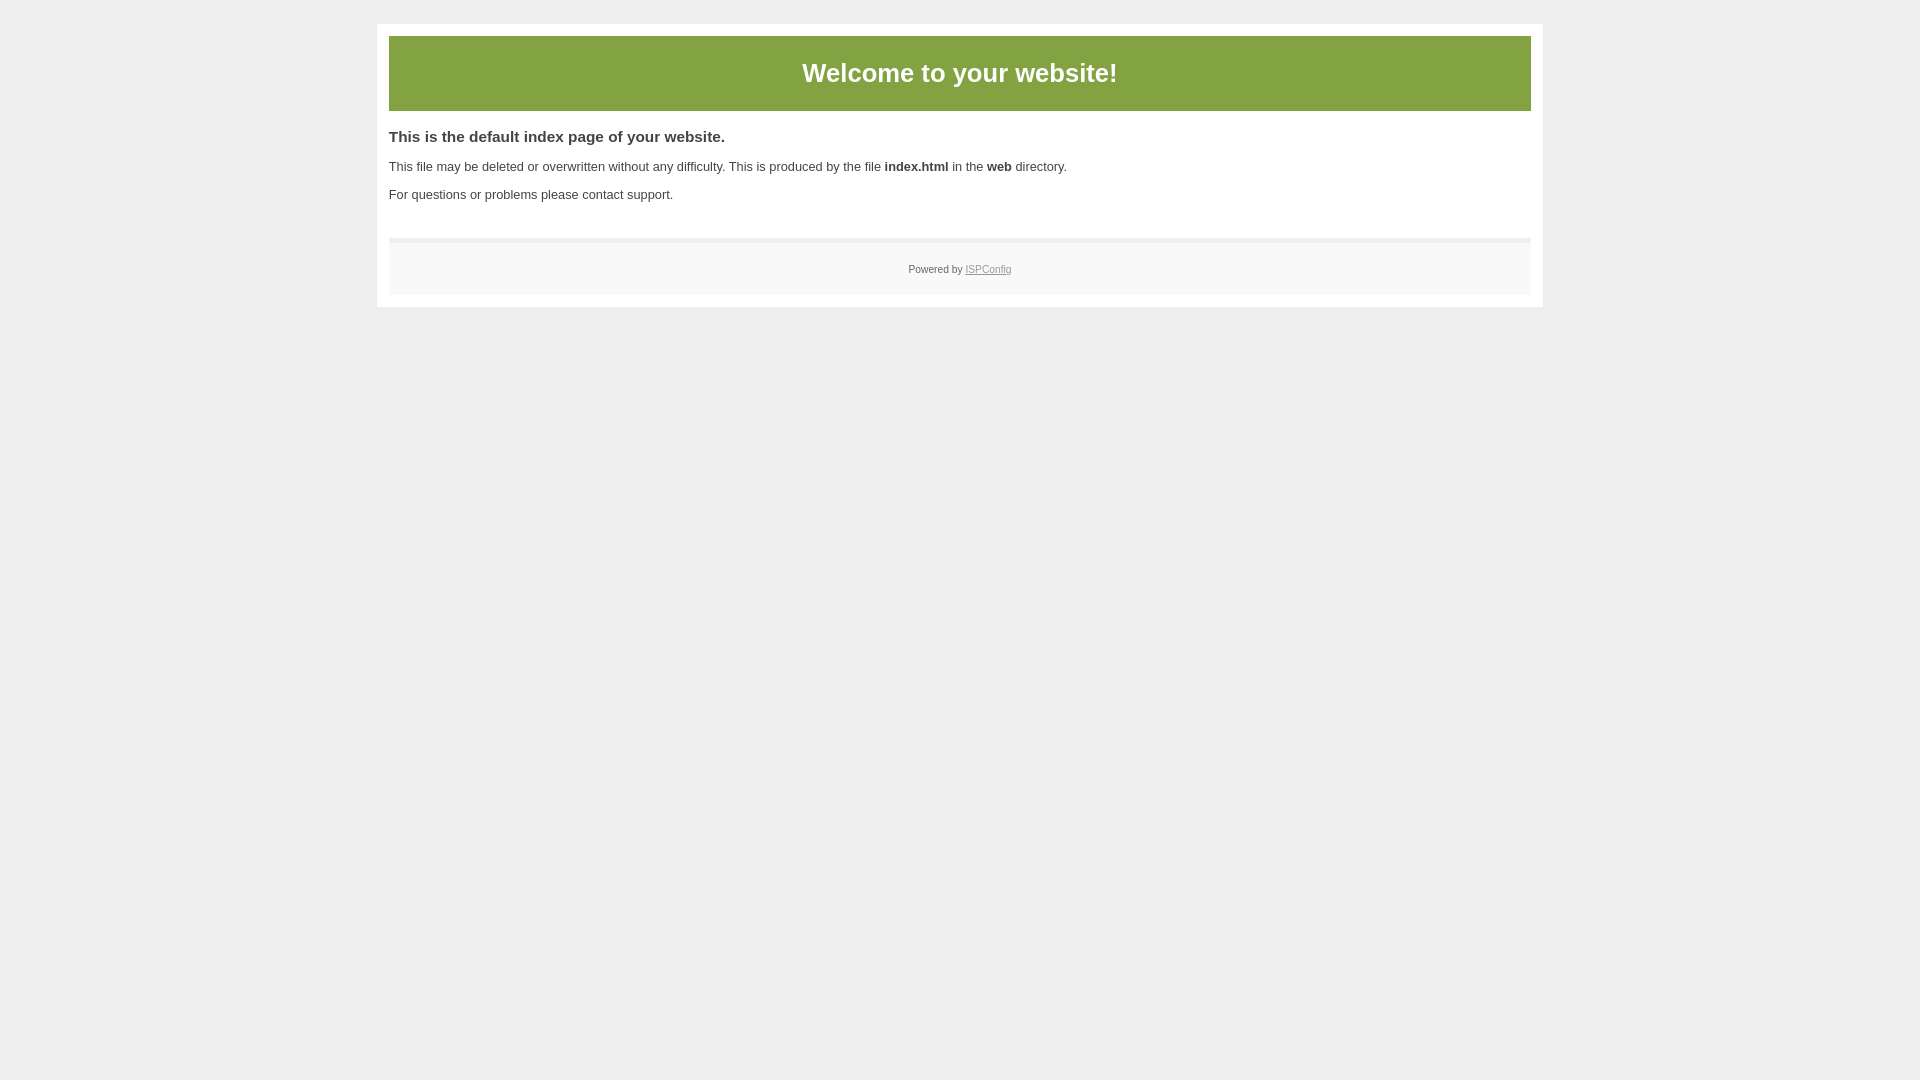 The width and height of the screenshot is (1920, 1080). Describe the element at coordinates (988, 270) in the screenshot. I see `ISPConfig` at that location.